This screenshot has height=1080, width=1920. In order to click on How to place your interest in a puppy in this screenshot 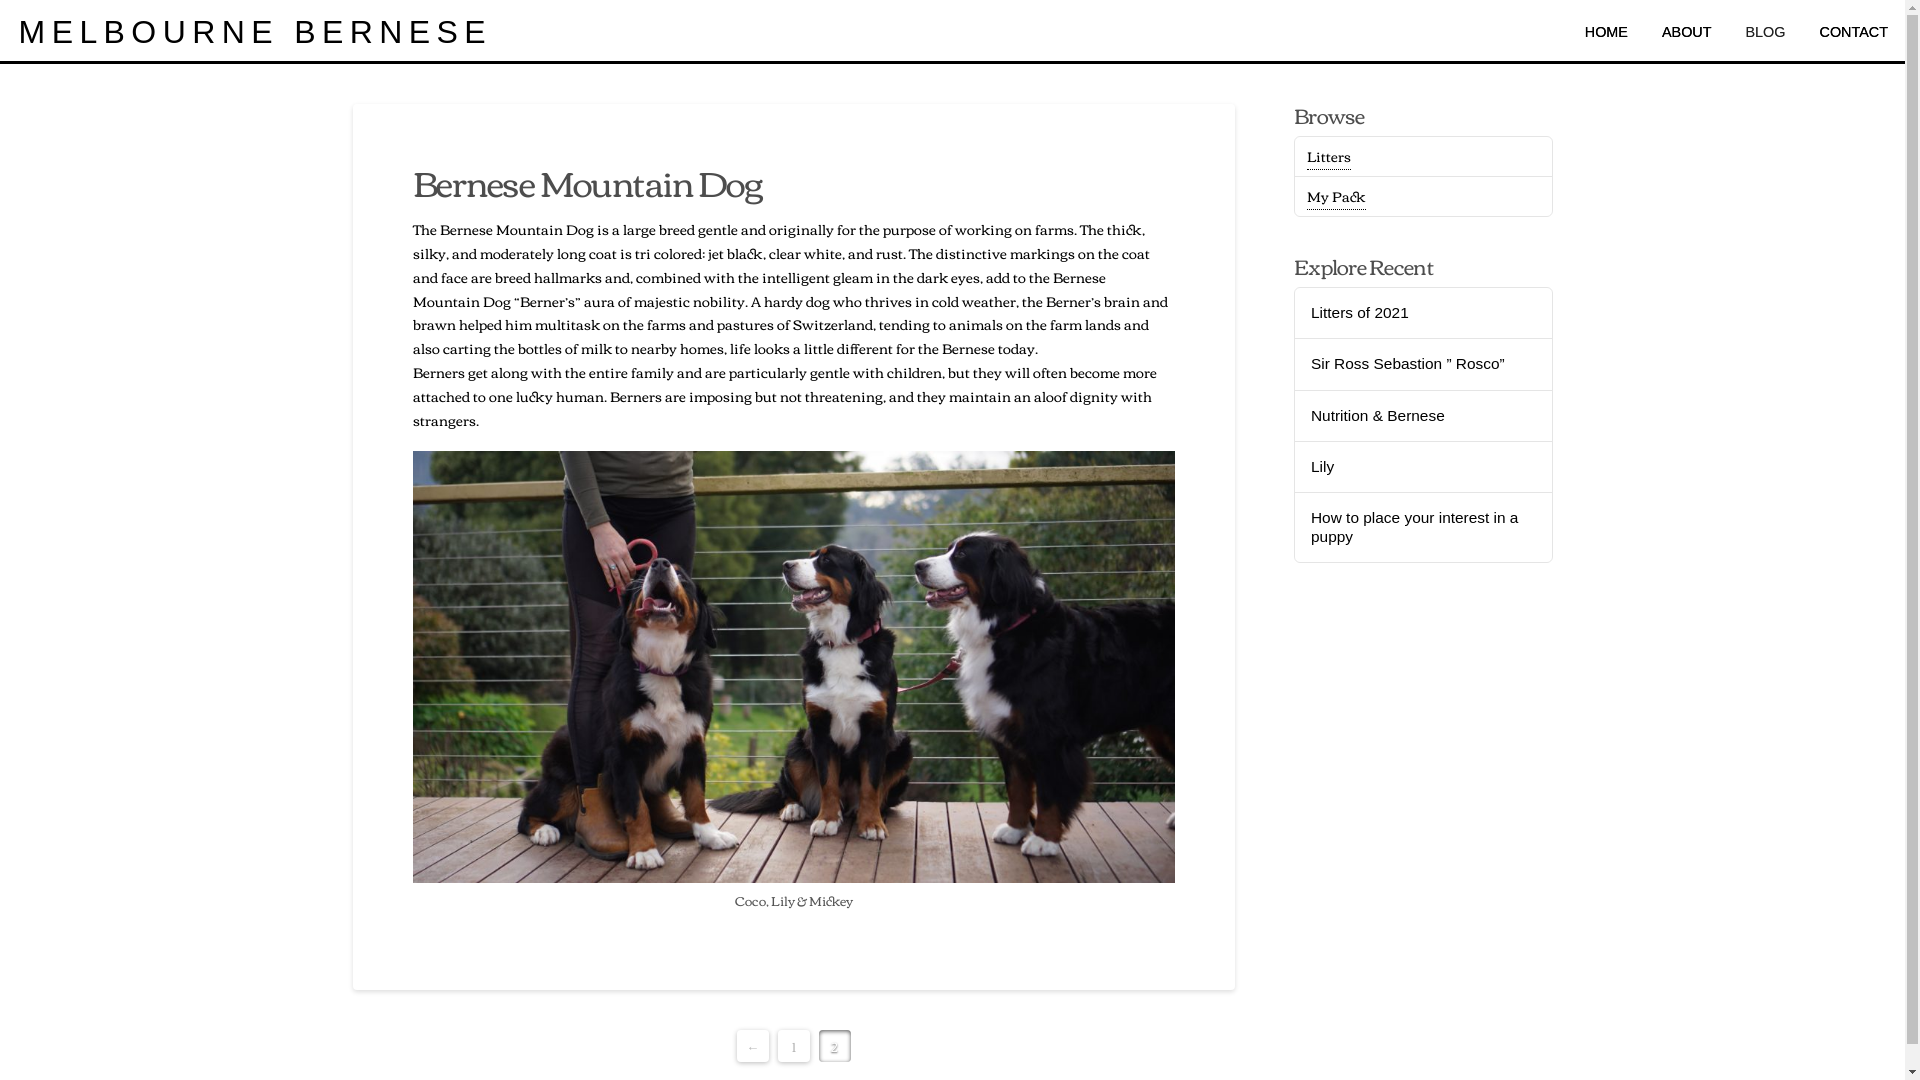, I will do `click(1424, 527)`.